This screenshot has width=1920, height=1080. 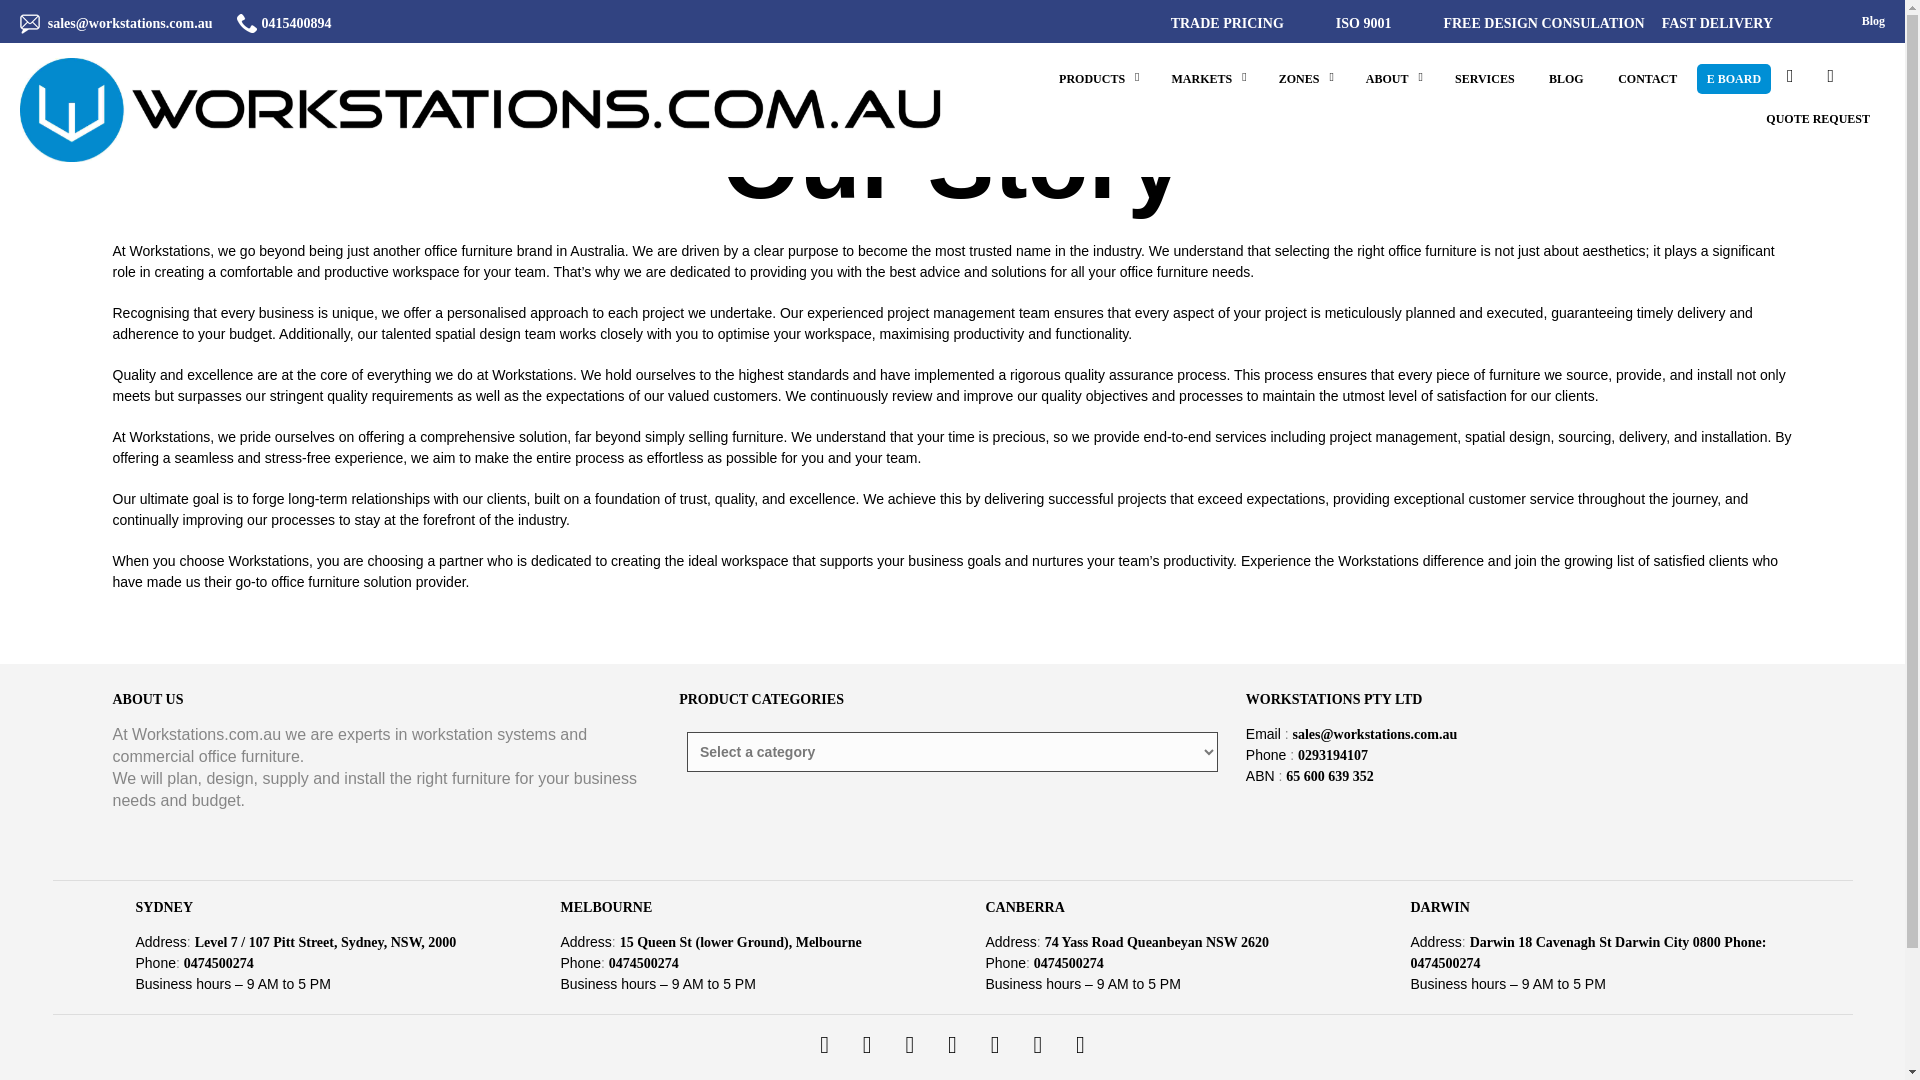 I want to click on ISO 9001, so click(x=1364, y=24).